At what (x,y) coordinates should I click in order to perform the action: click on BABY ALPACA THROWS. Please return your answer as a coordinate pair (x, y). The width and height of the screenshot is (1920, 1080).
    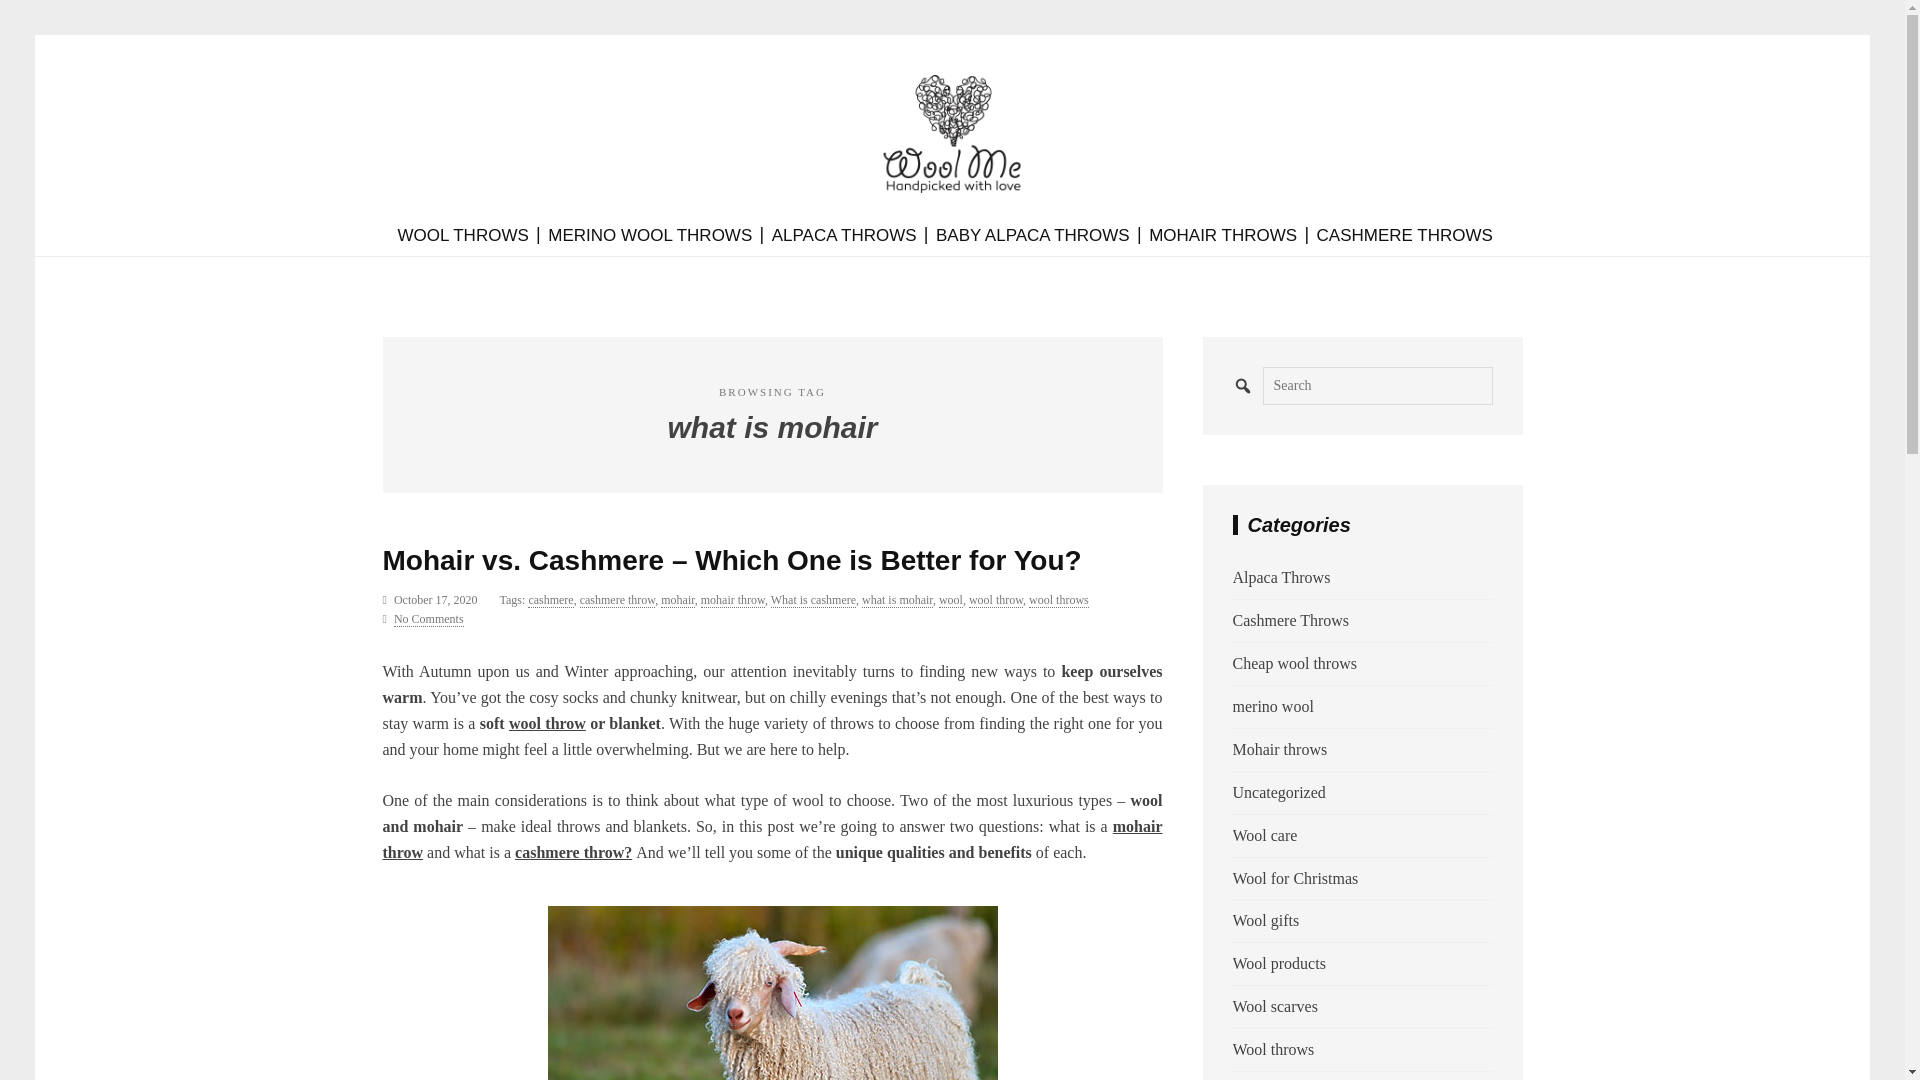
    Looking at the image, I should click on (1033, 236).